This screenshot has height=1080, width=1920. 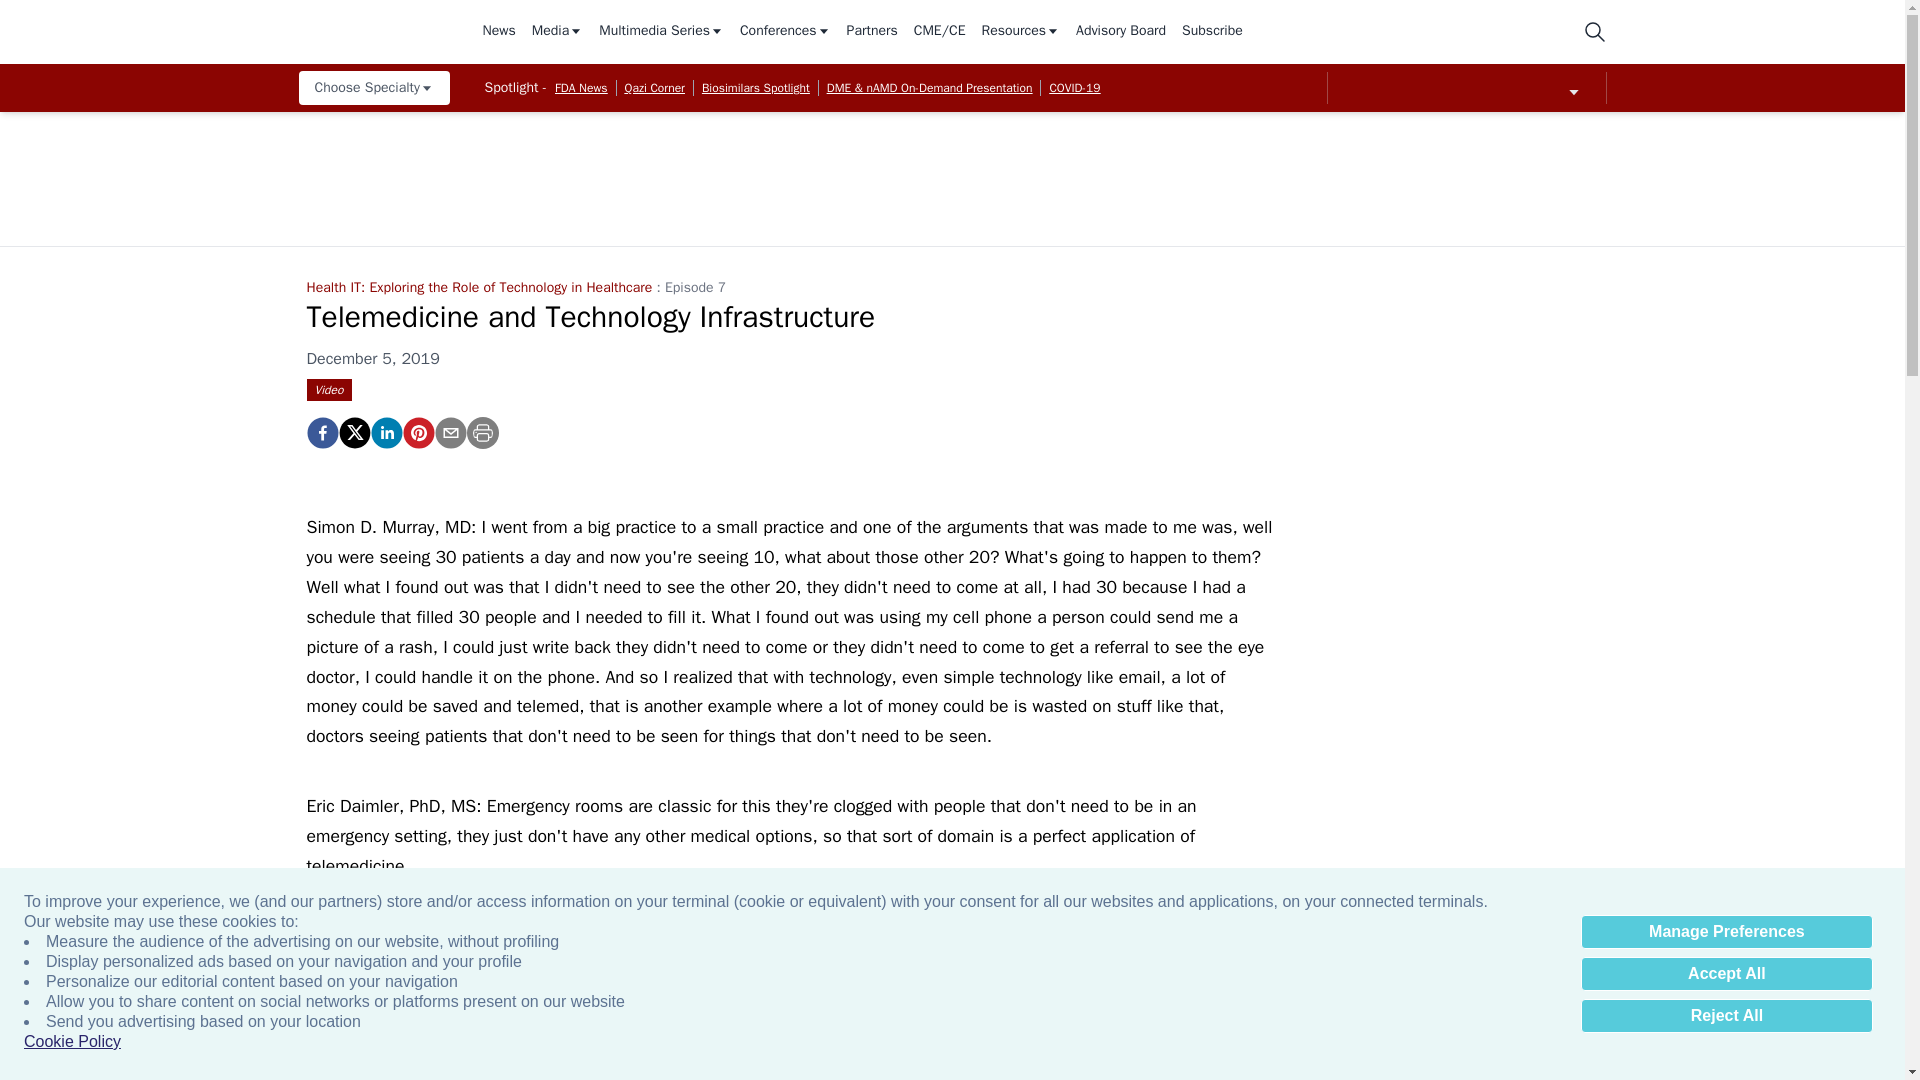 I want to click on Subscribe, so click(x=1212, y=32).